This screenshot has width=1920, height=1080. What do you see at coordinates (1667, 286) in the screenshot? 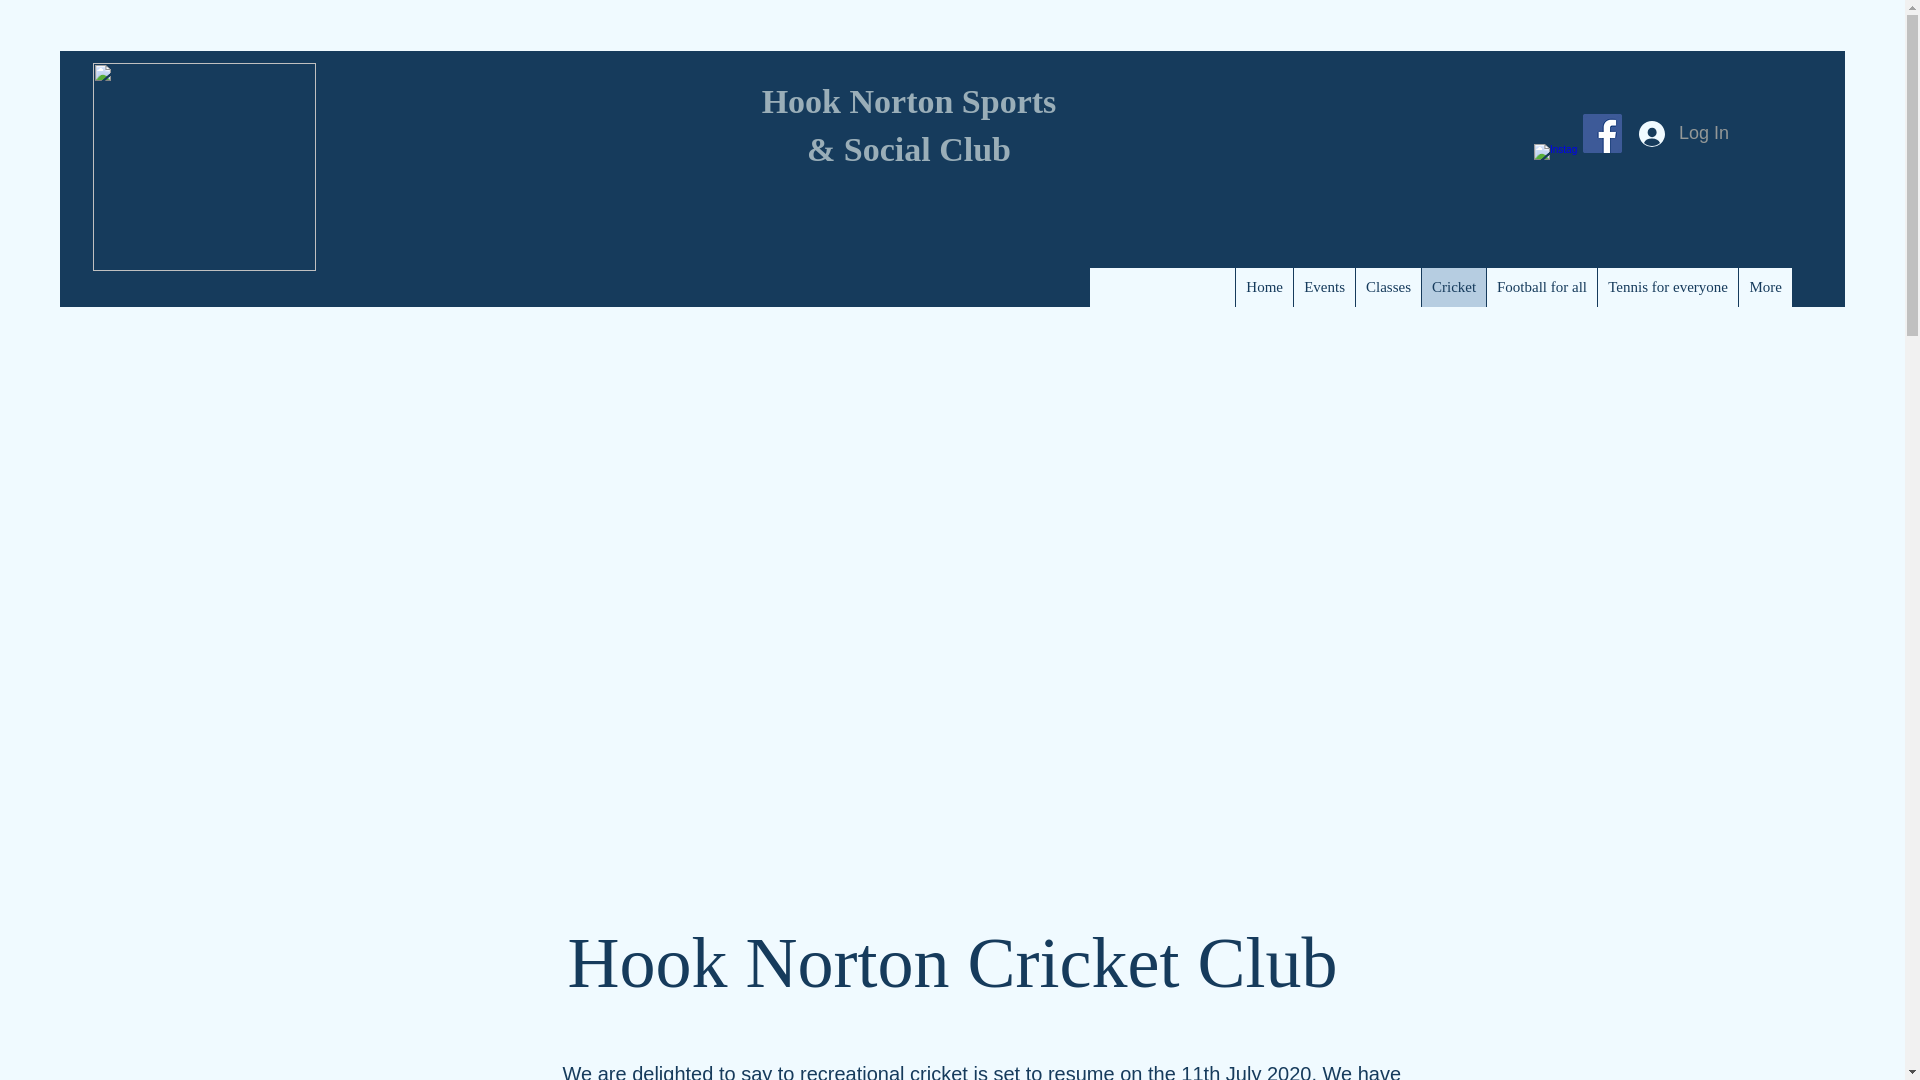
I see `Tennis for everyone` at bounding box center [1667, 286].